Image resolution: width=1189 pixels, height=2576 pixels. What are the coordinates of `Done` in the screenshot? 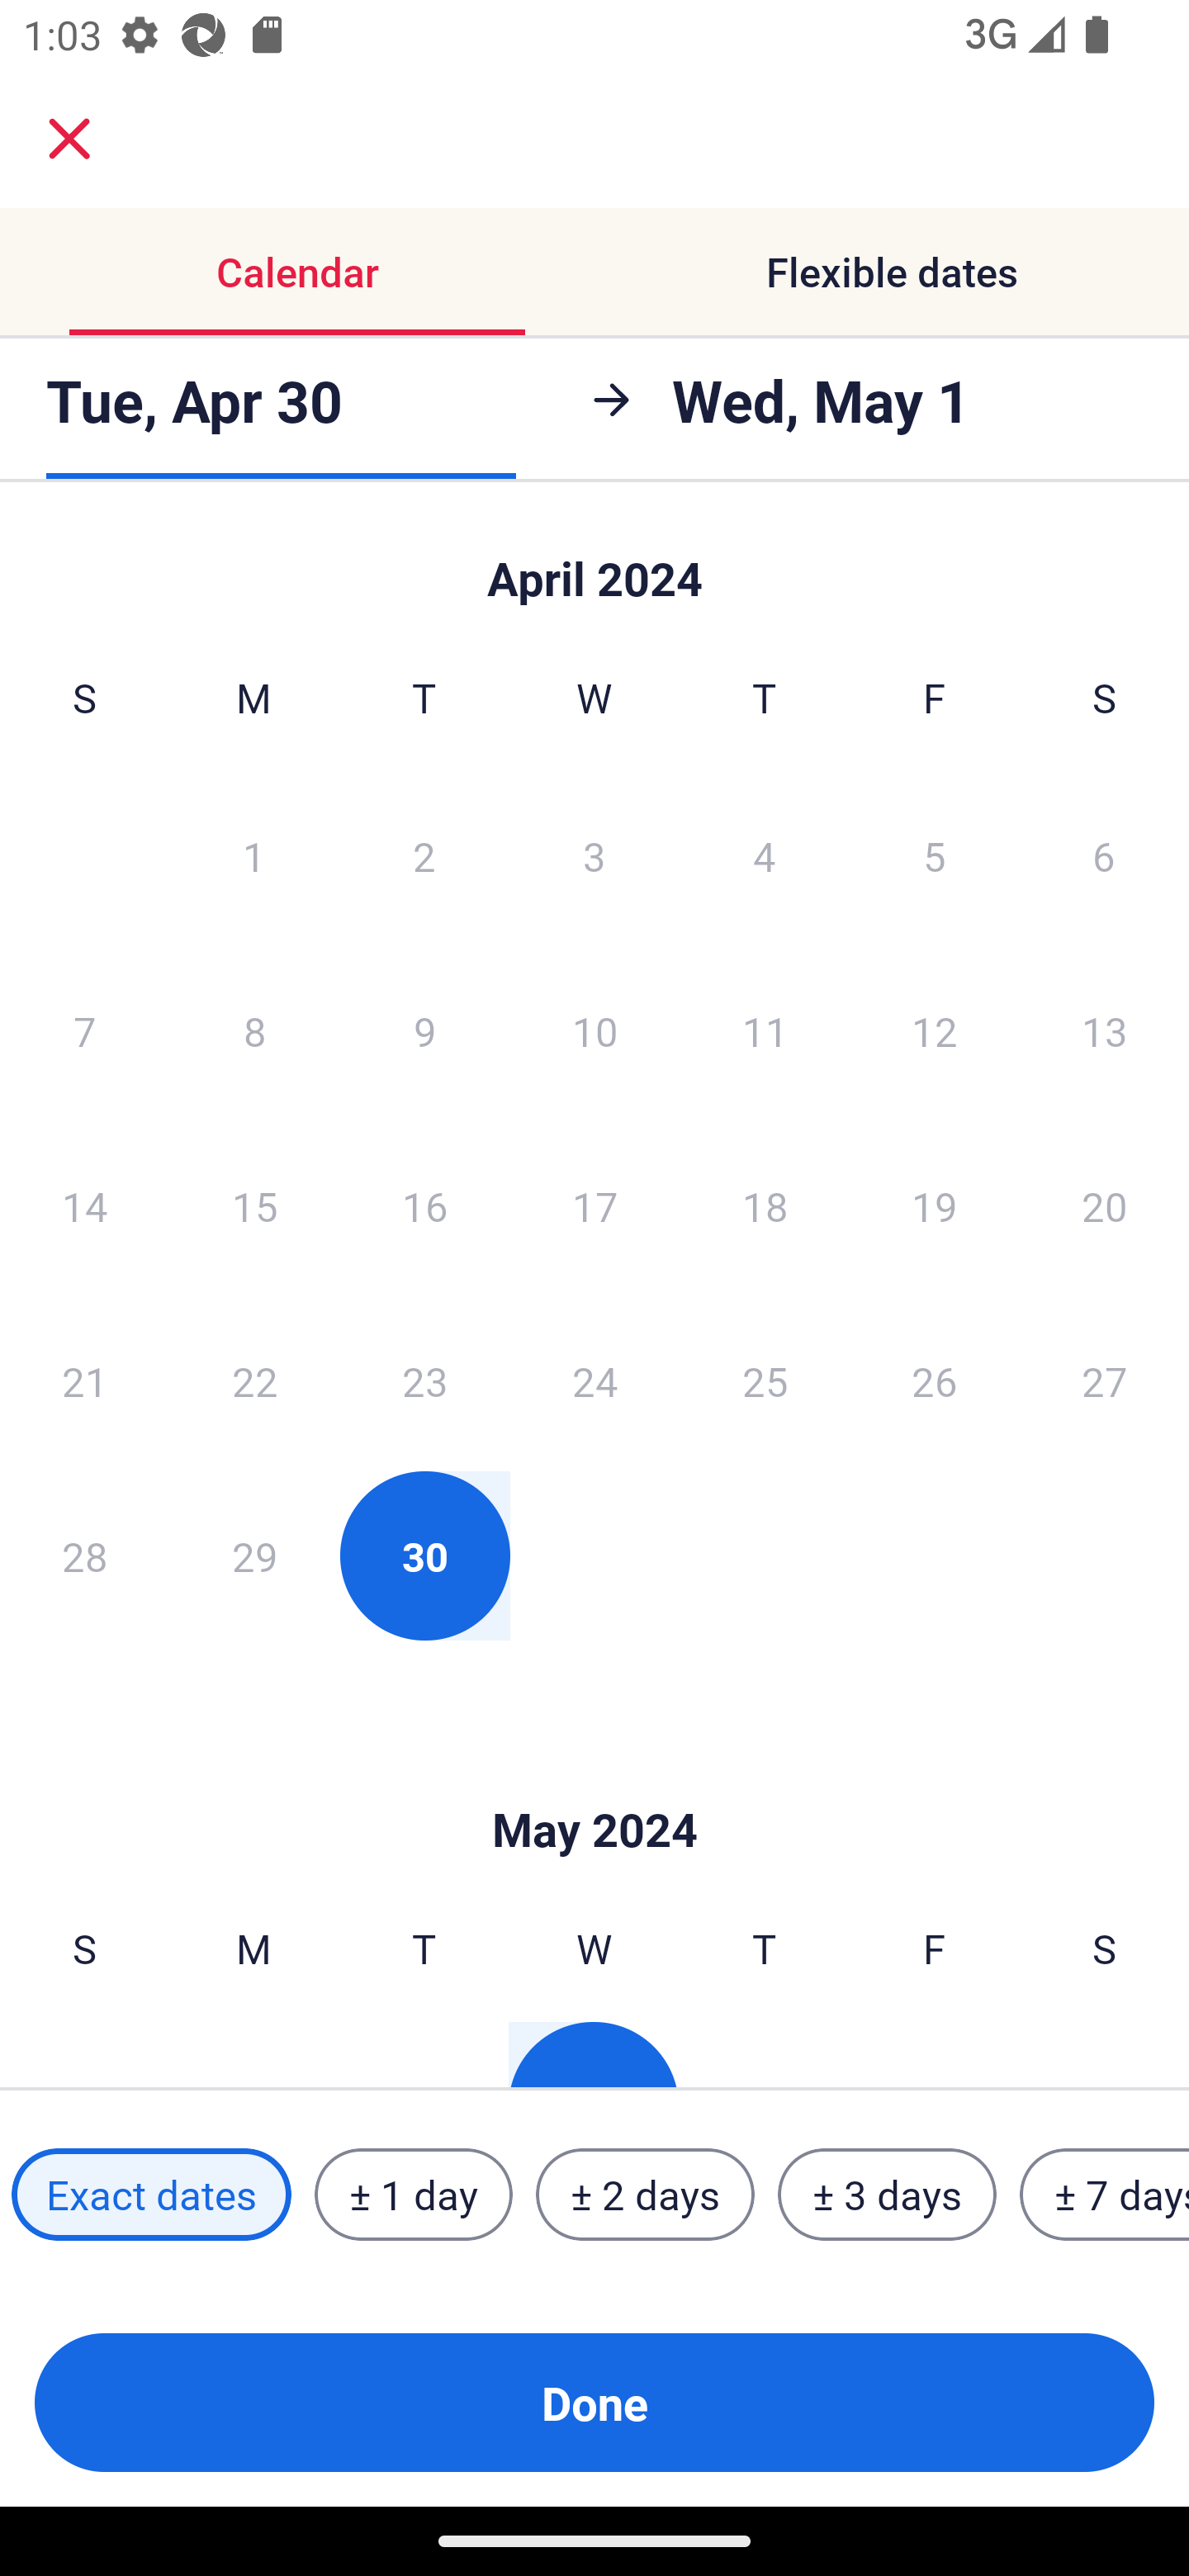 It's located at (594, 2403).